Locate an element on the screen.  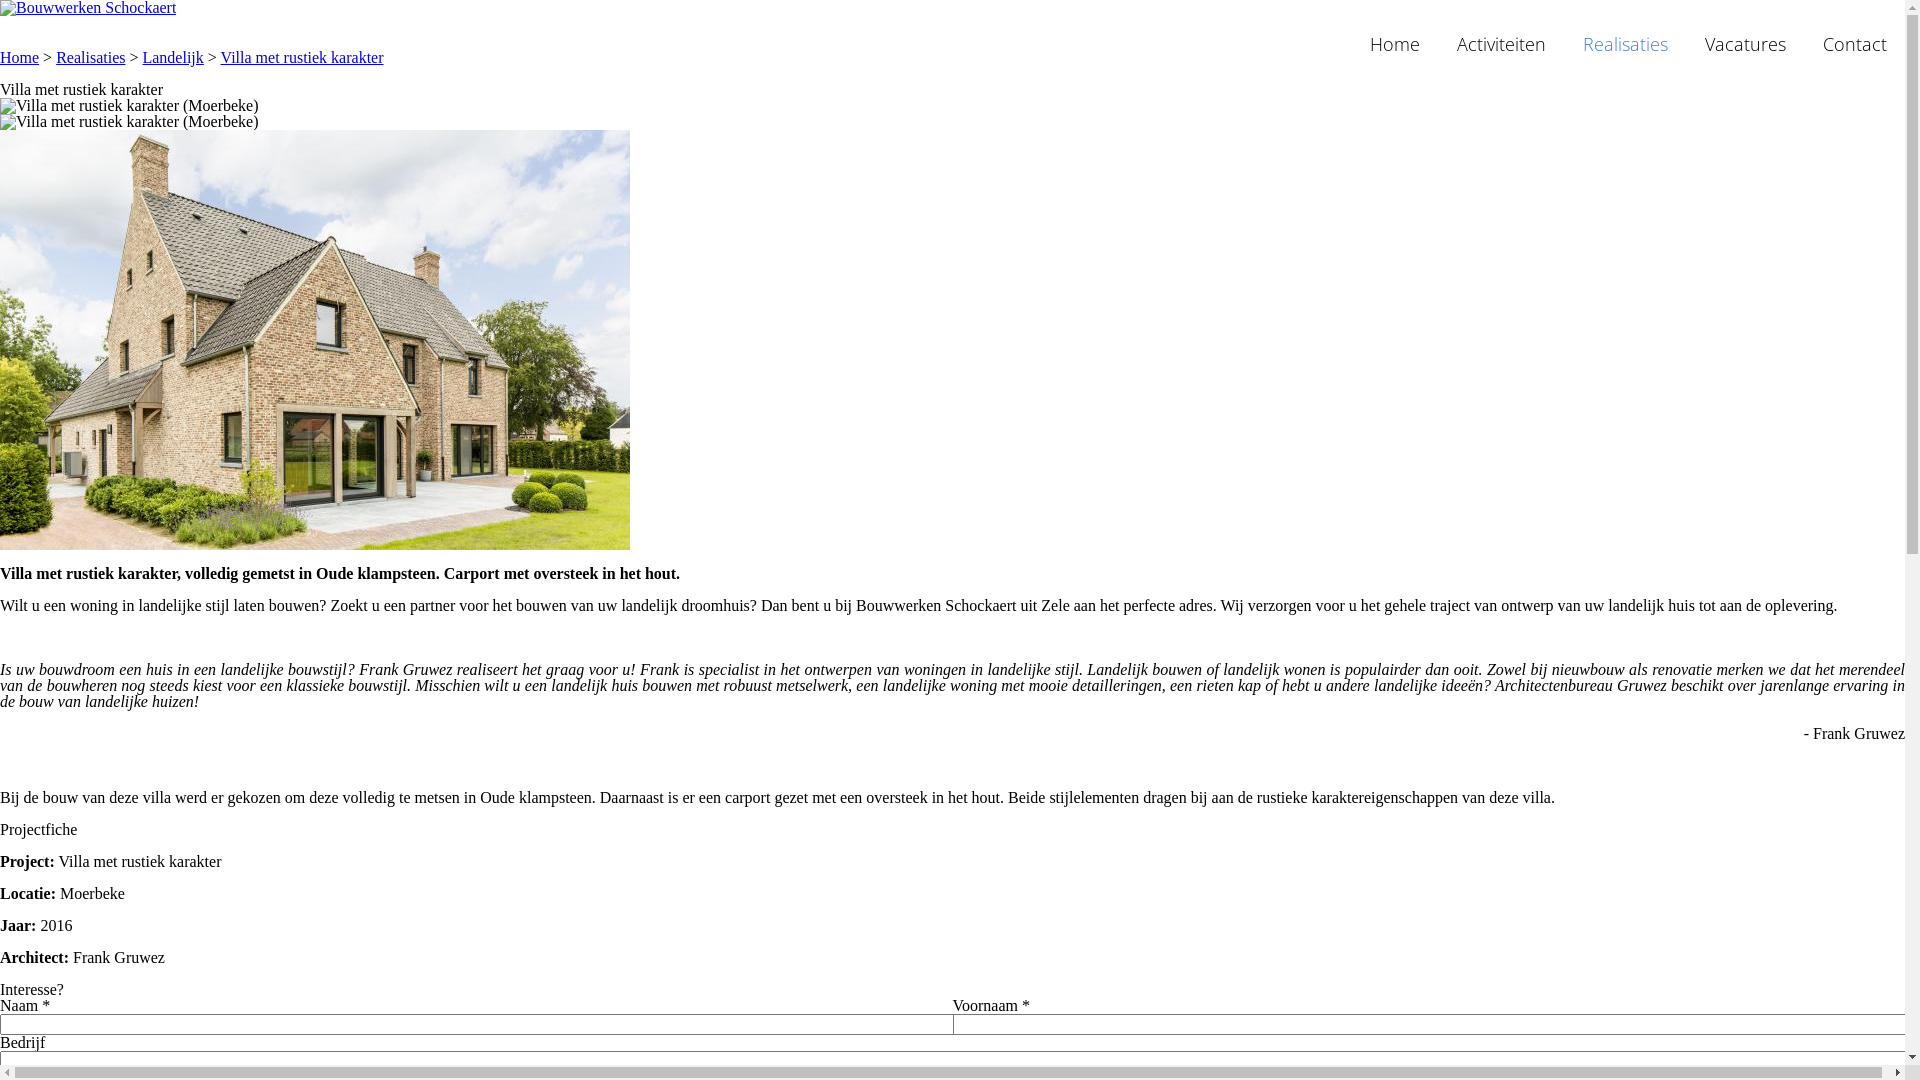
Contact is located at coordinates (1855, 46).